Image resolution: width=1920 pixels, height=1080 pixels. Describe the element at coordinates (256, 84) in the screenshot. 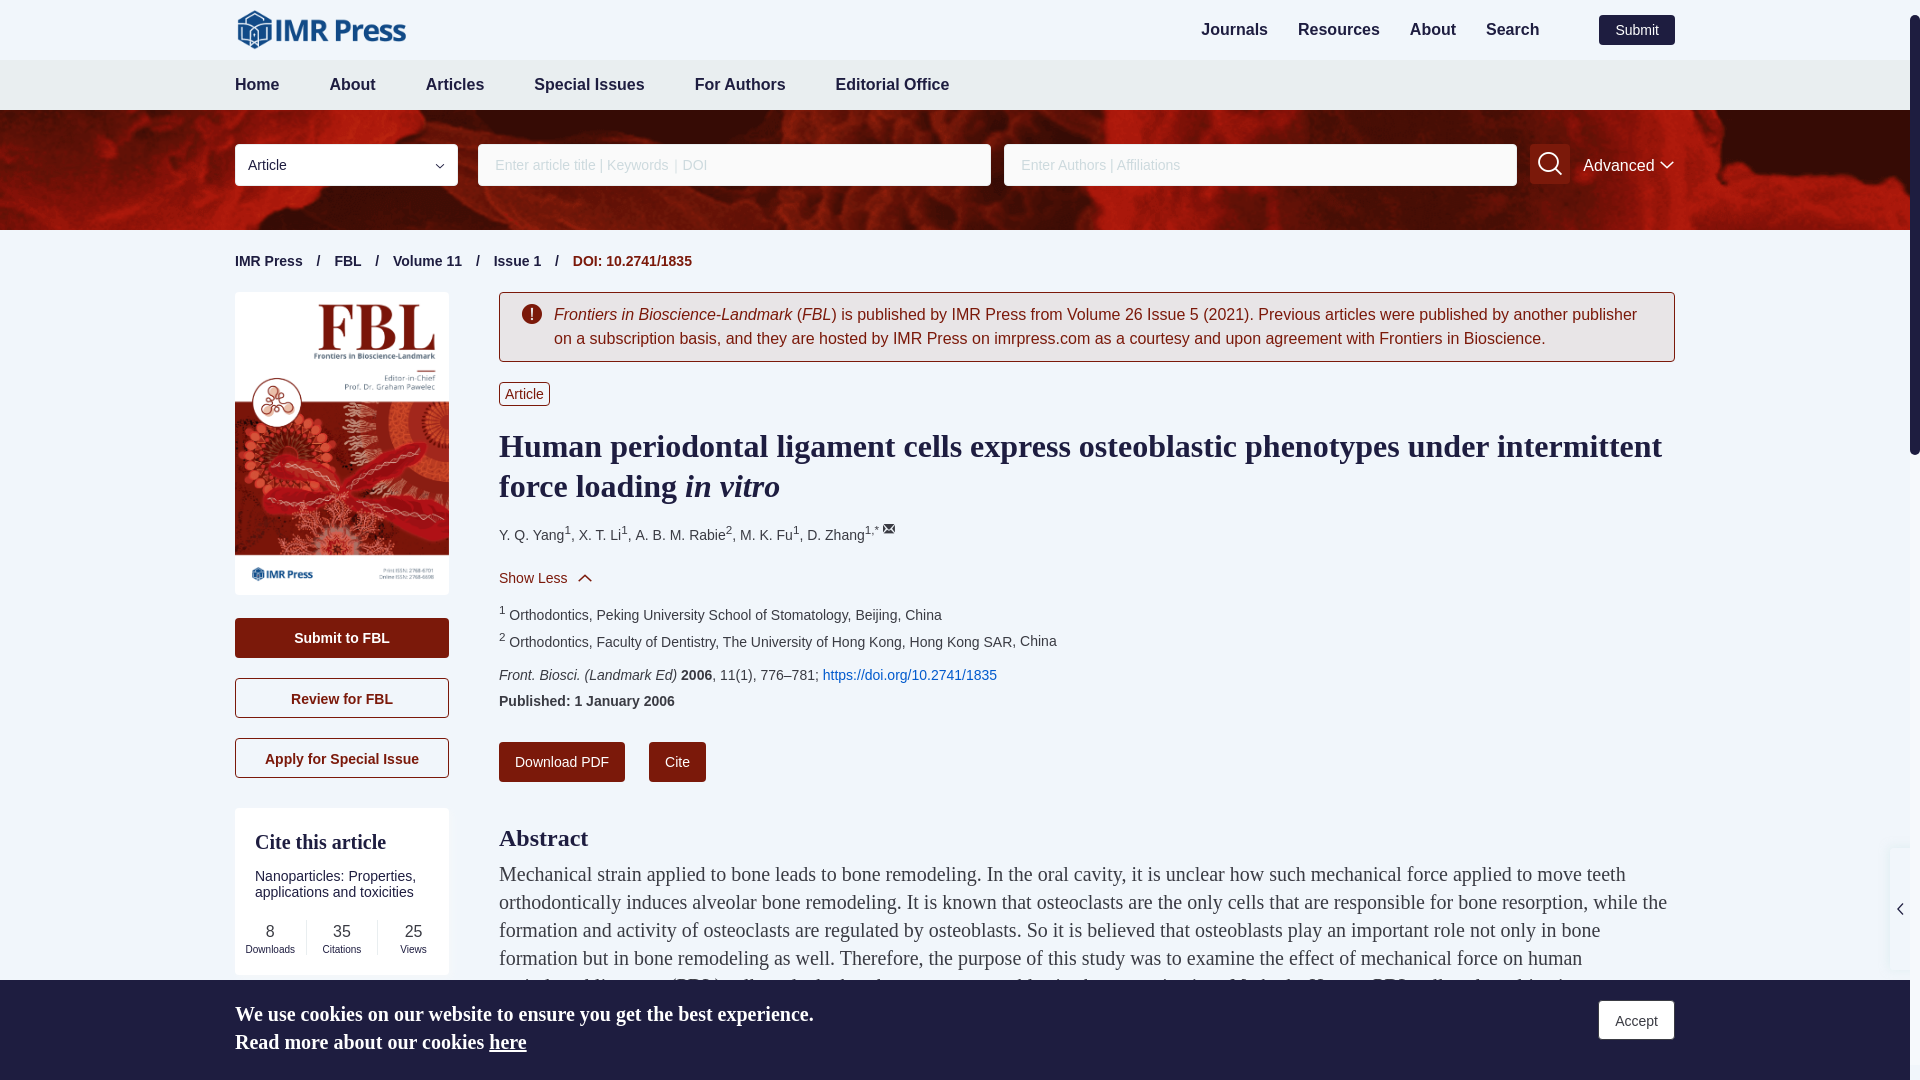

I see `Home` at that location.